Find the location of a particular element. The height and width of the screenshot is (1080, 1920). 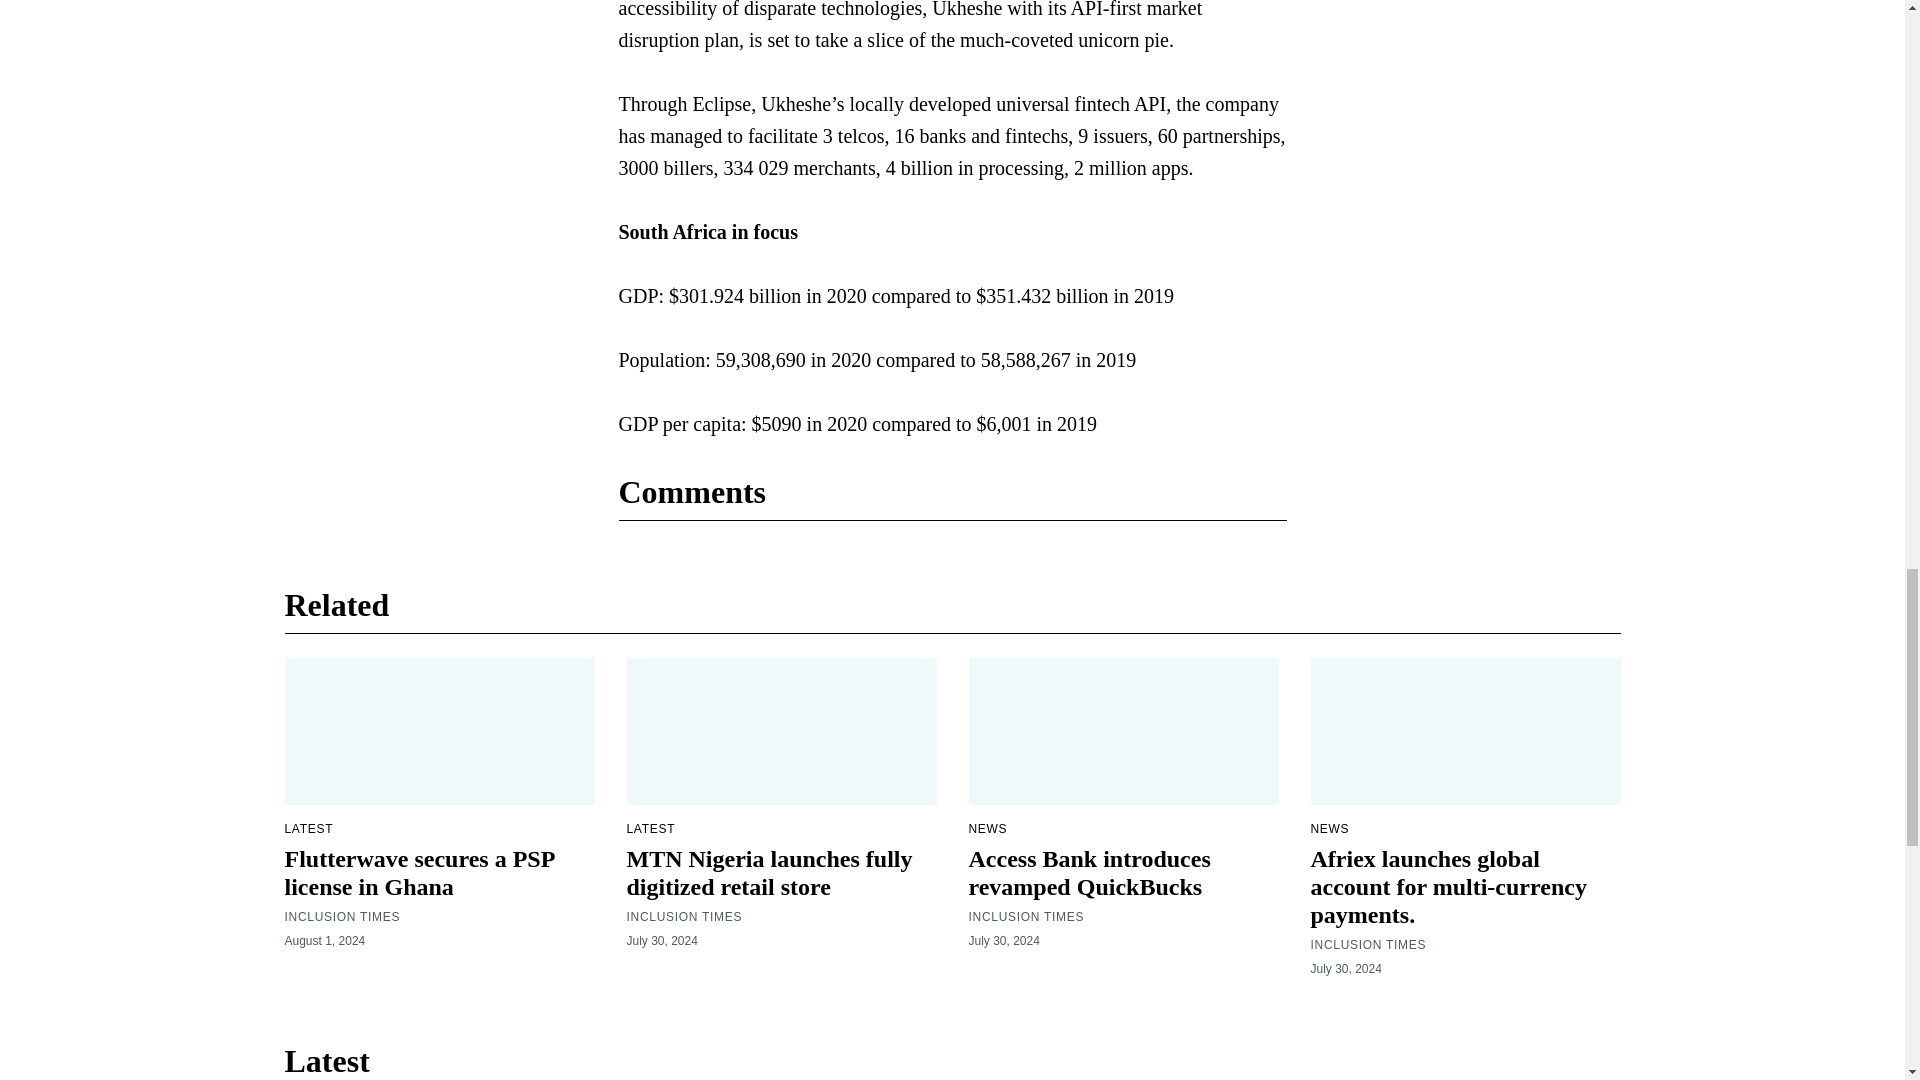

INCLUSION TIMES is located at coordinates (1368, 944).